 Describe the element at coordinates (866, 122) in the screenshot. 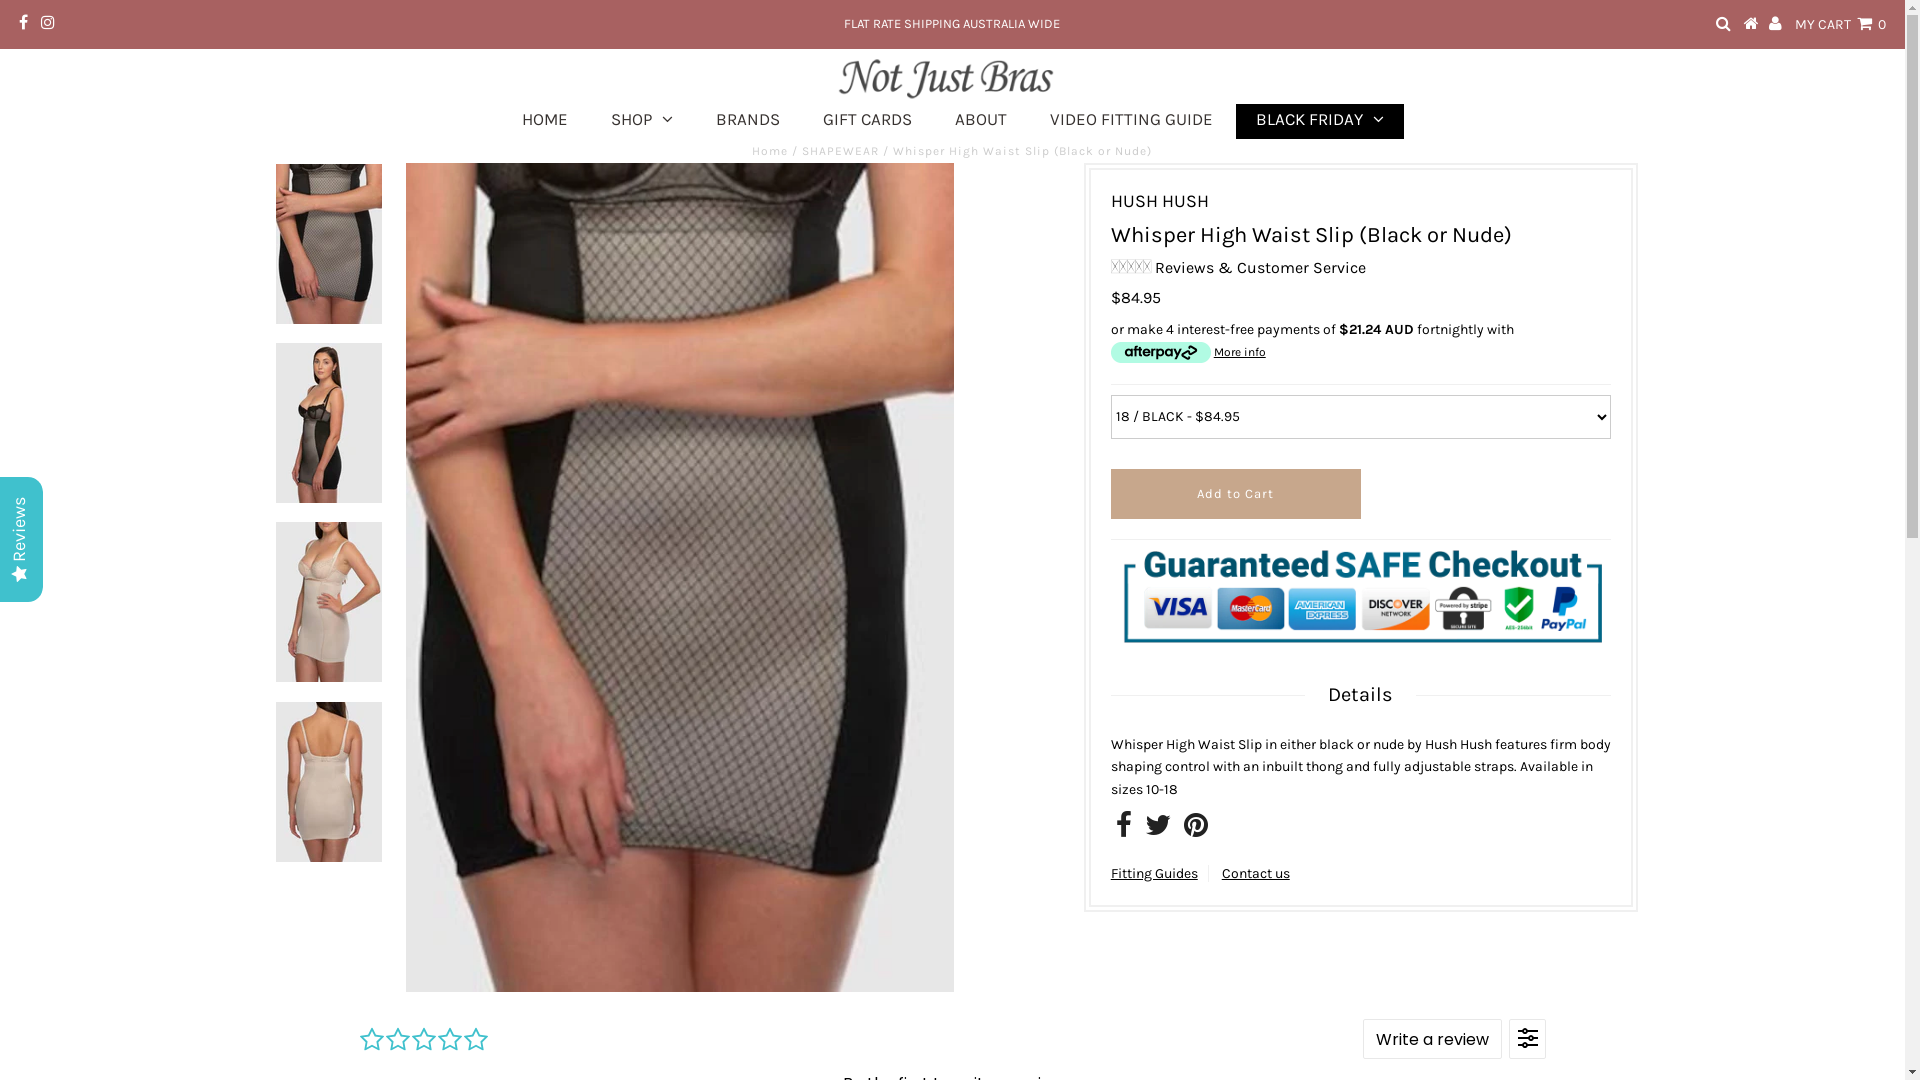

I see `GIFT CARDS` at that location.